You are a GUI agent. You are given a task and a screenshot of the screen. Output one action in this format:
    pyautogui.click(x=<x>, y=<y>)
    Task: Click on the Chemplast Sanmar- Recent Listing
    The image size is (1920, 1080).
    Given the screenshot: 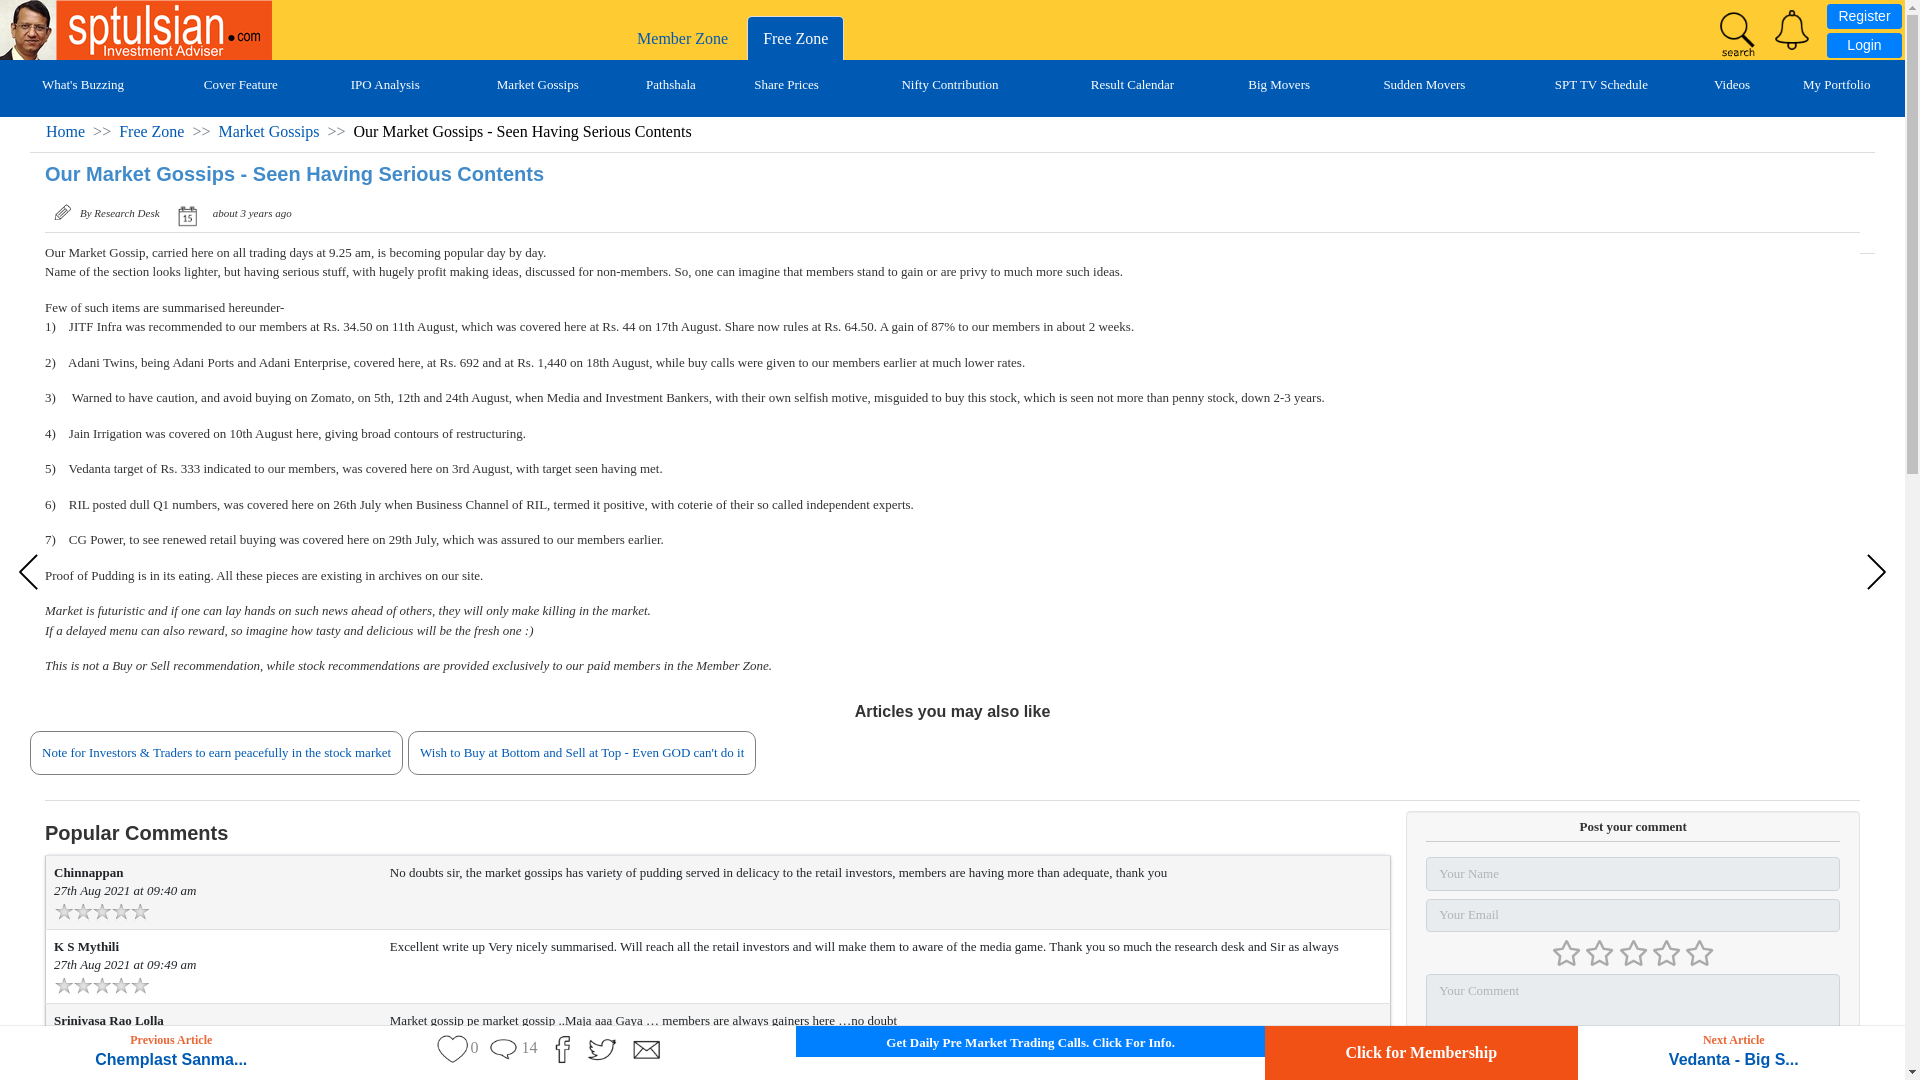 What is the action you would take?
    pyautogui.click(x=32, y=572)
    